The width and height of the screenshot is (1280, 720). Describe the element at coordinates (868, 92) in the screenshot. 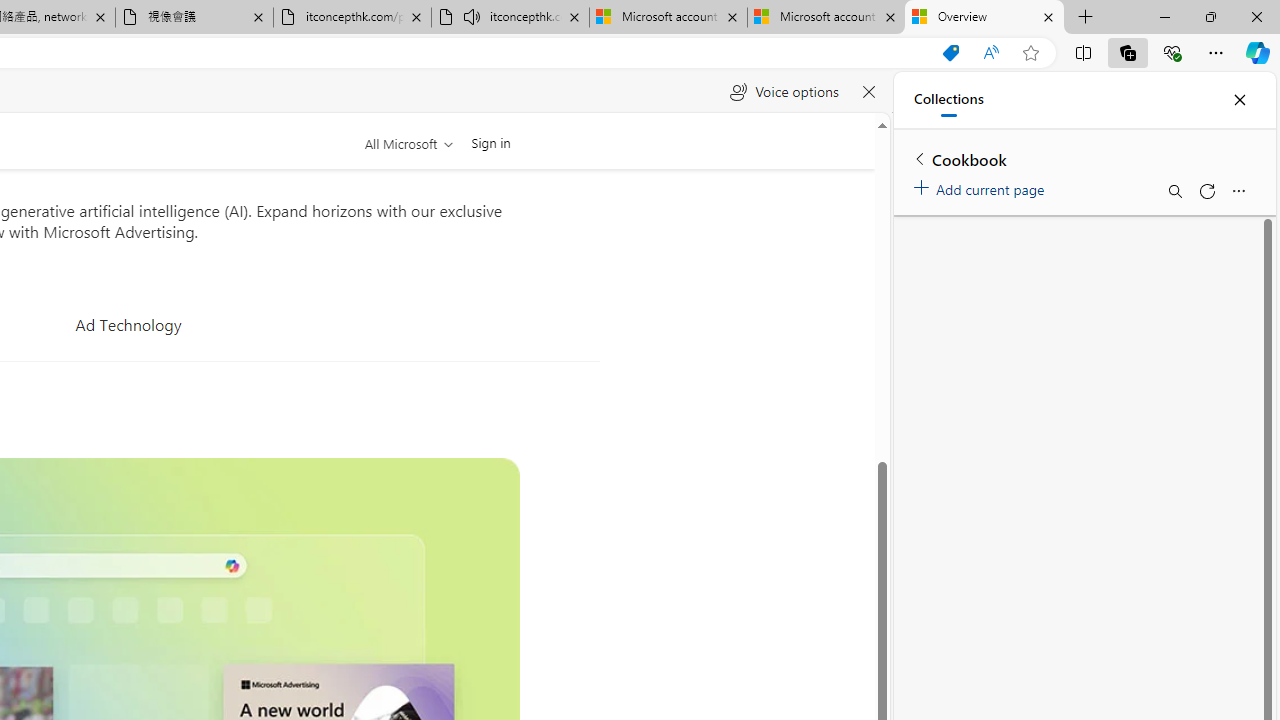

I see `Close read aloud` at that location.